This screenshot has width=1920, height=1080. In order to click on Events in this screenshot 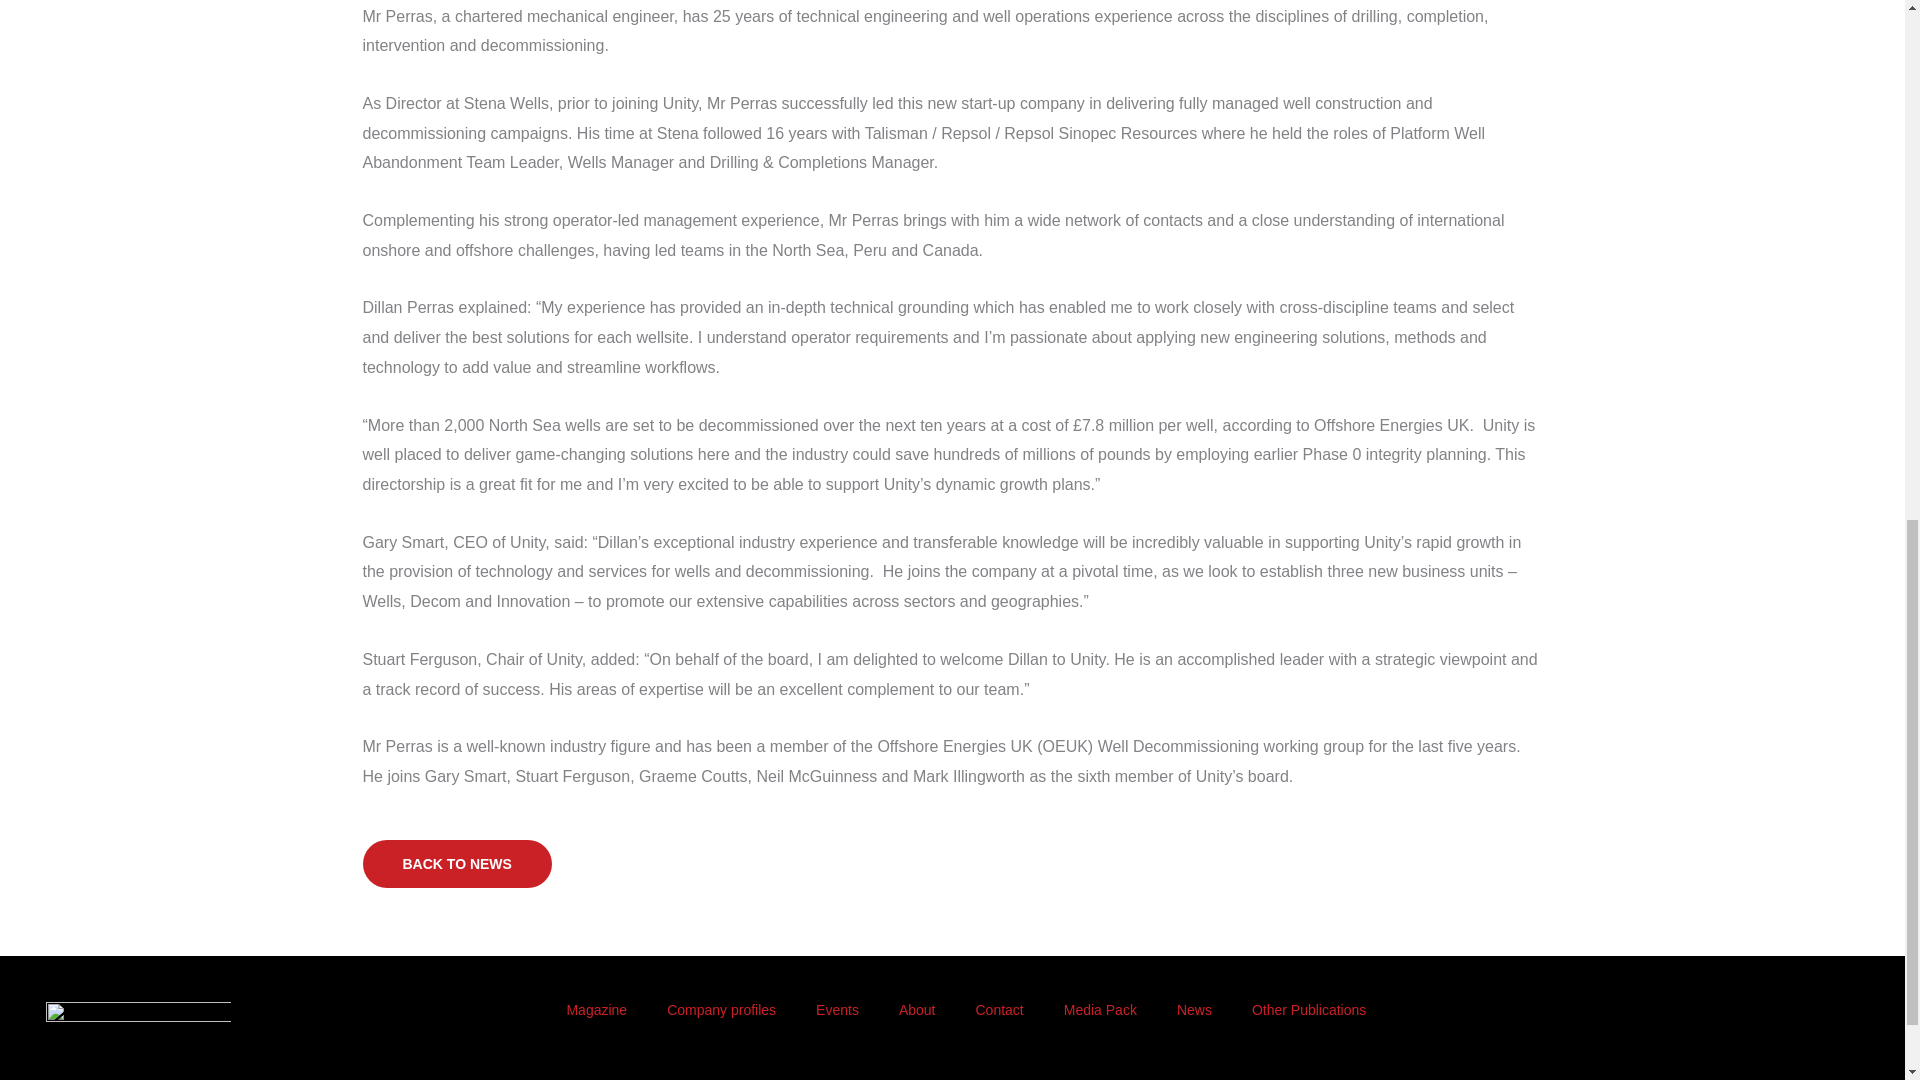, I will do `click(838, 1010)`.